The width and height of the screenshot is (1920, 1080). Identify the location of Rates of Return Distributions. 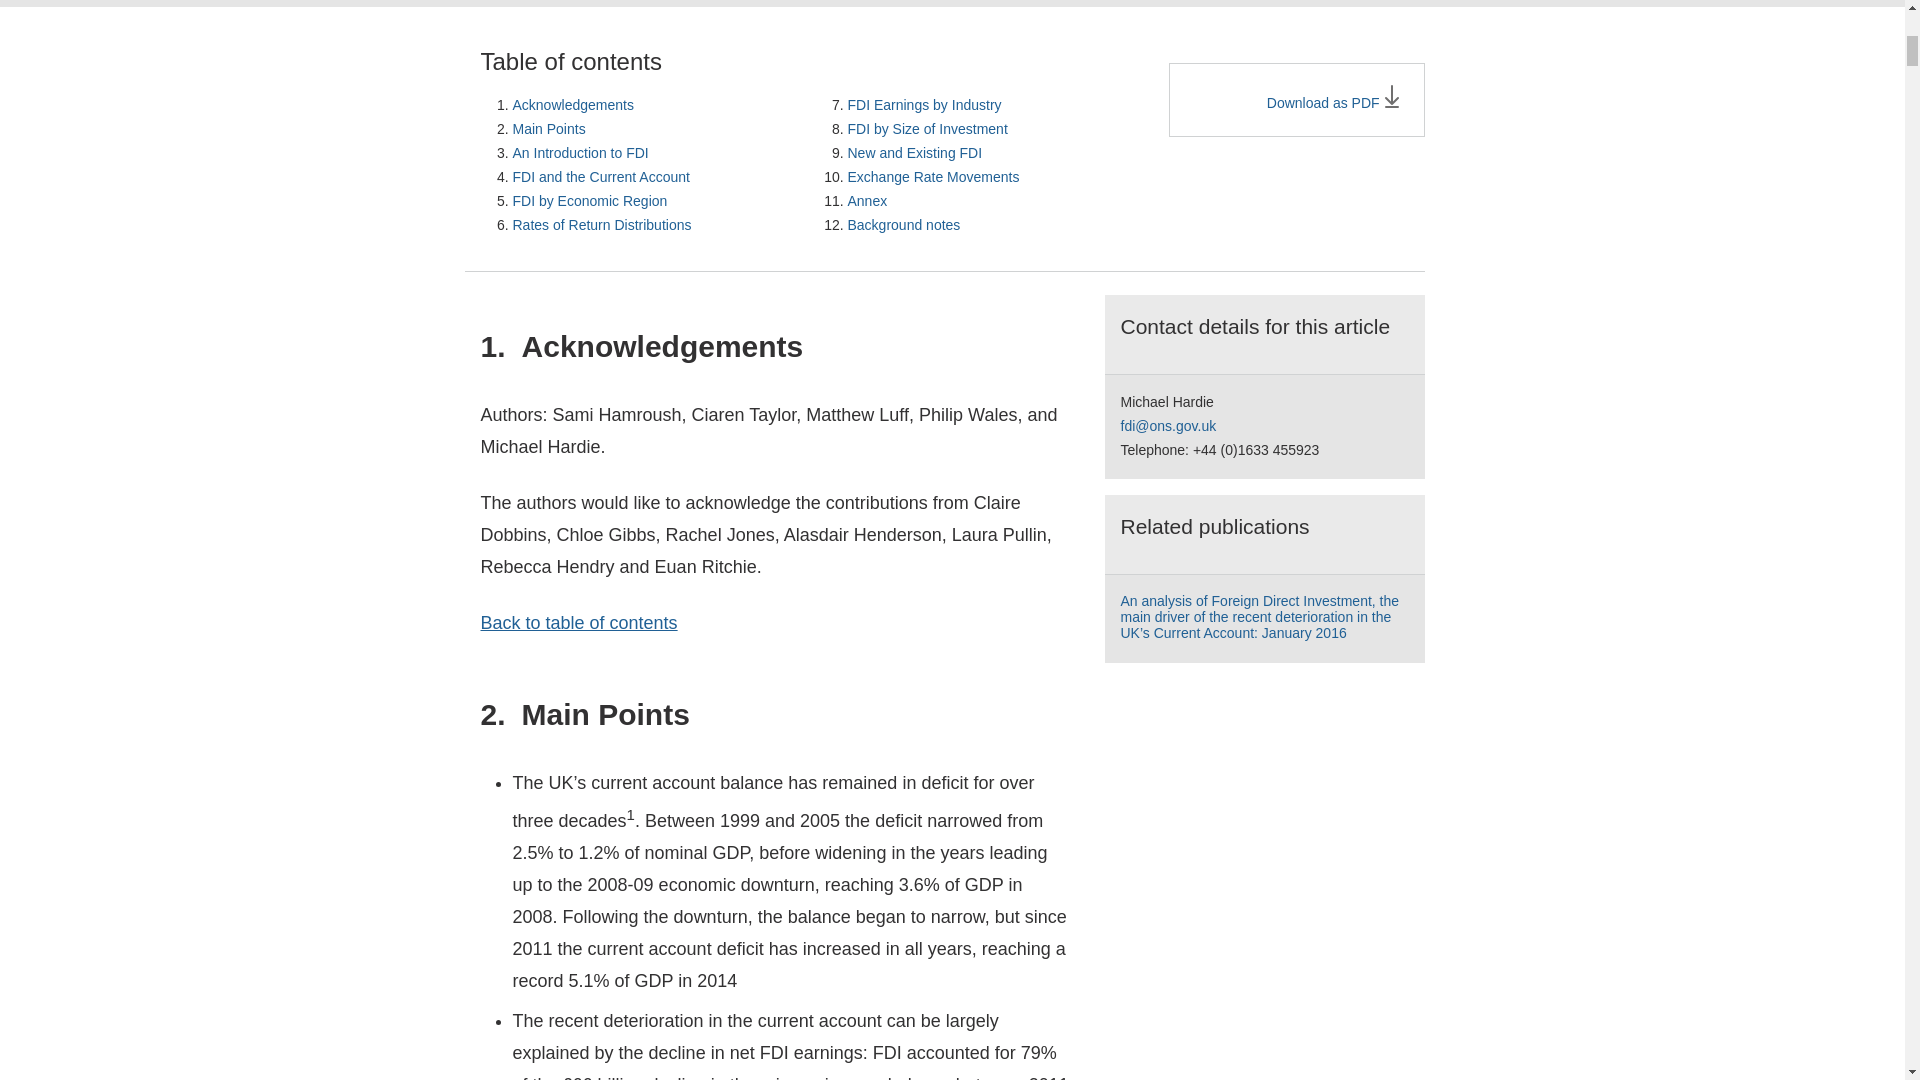
(602, 225).